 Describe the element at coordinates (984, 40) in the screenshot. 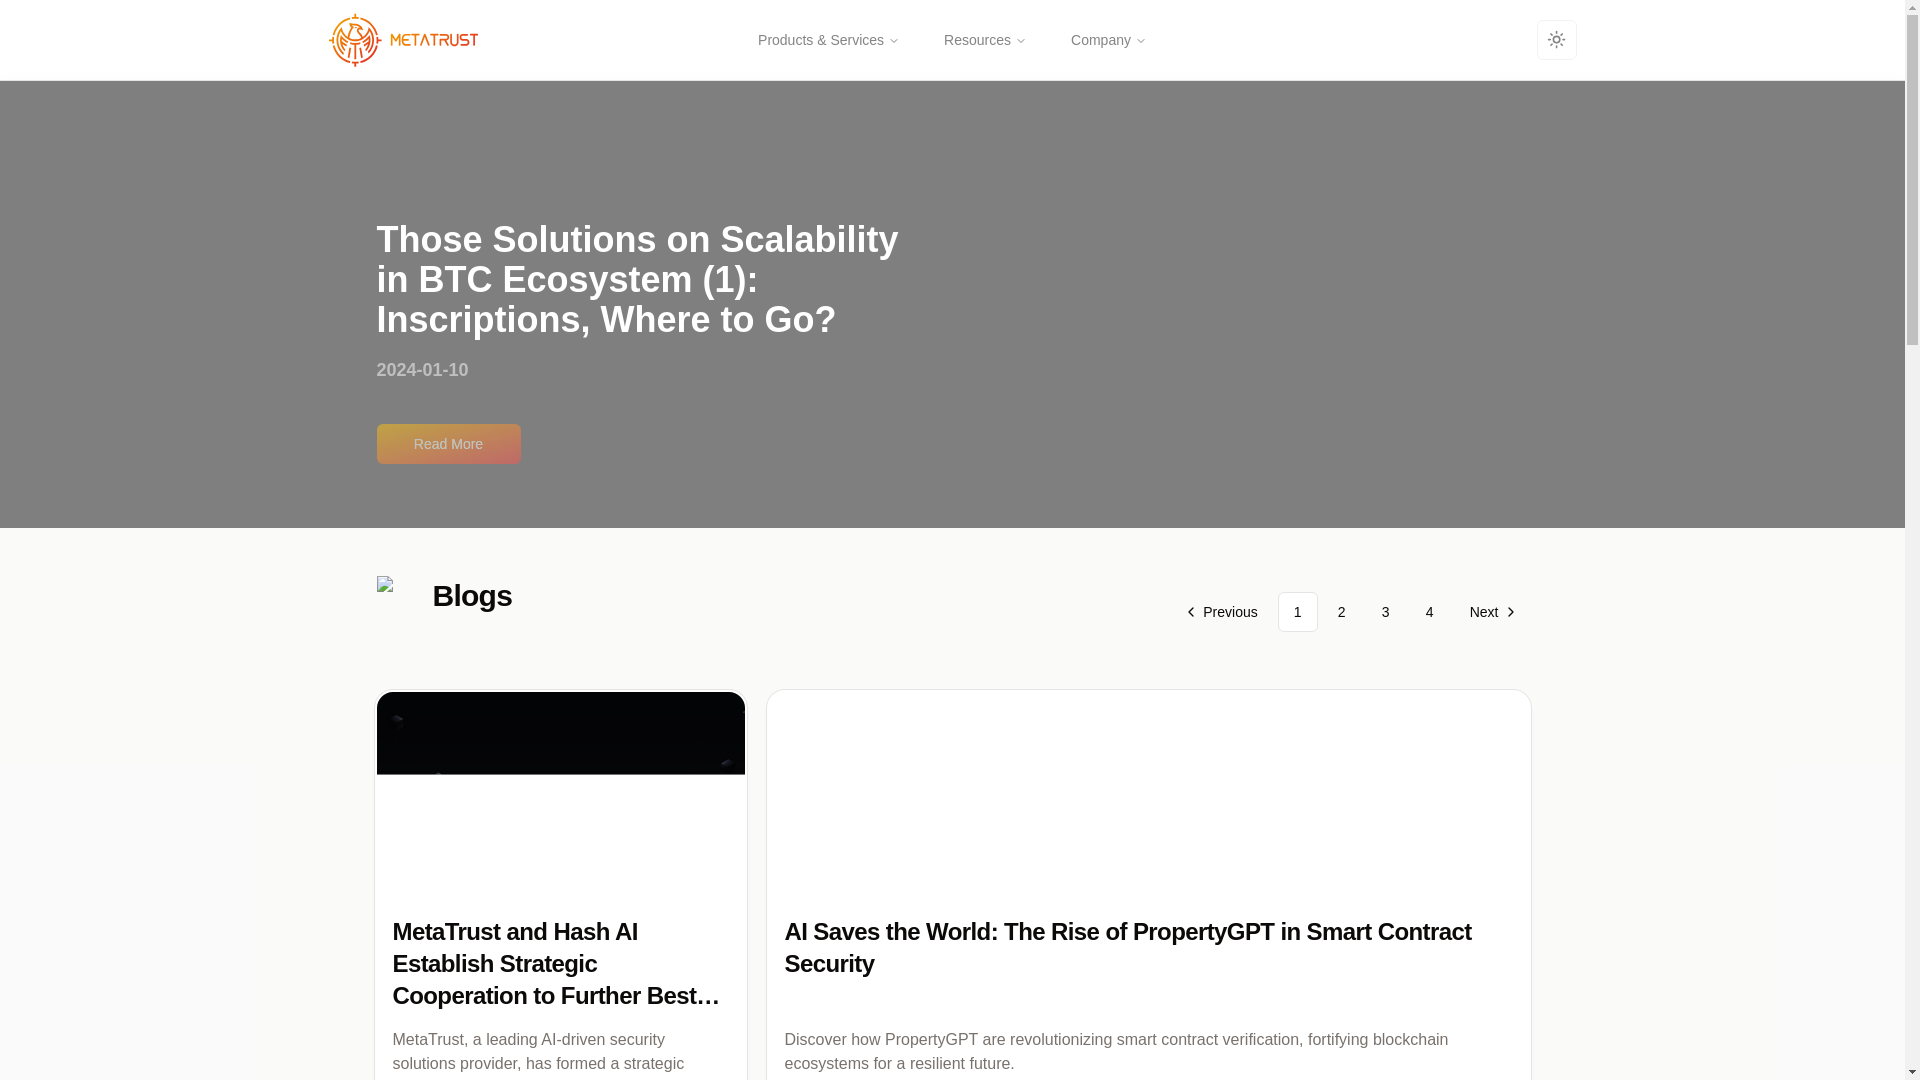

I see `Resources` at that location.